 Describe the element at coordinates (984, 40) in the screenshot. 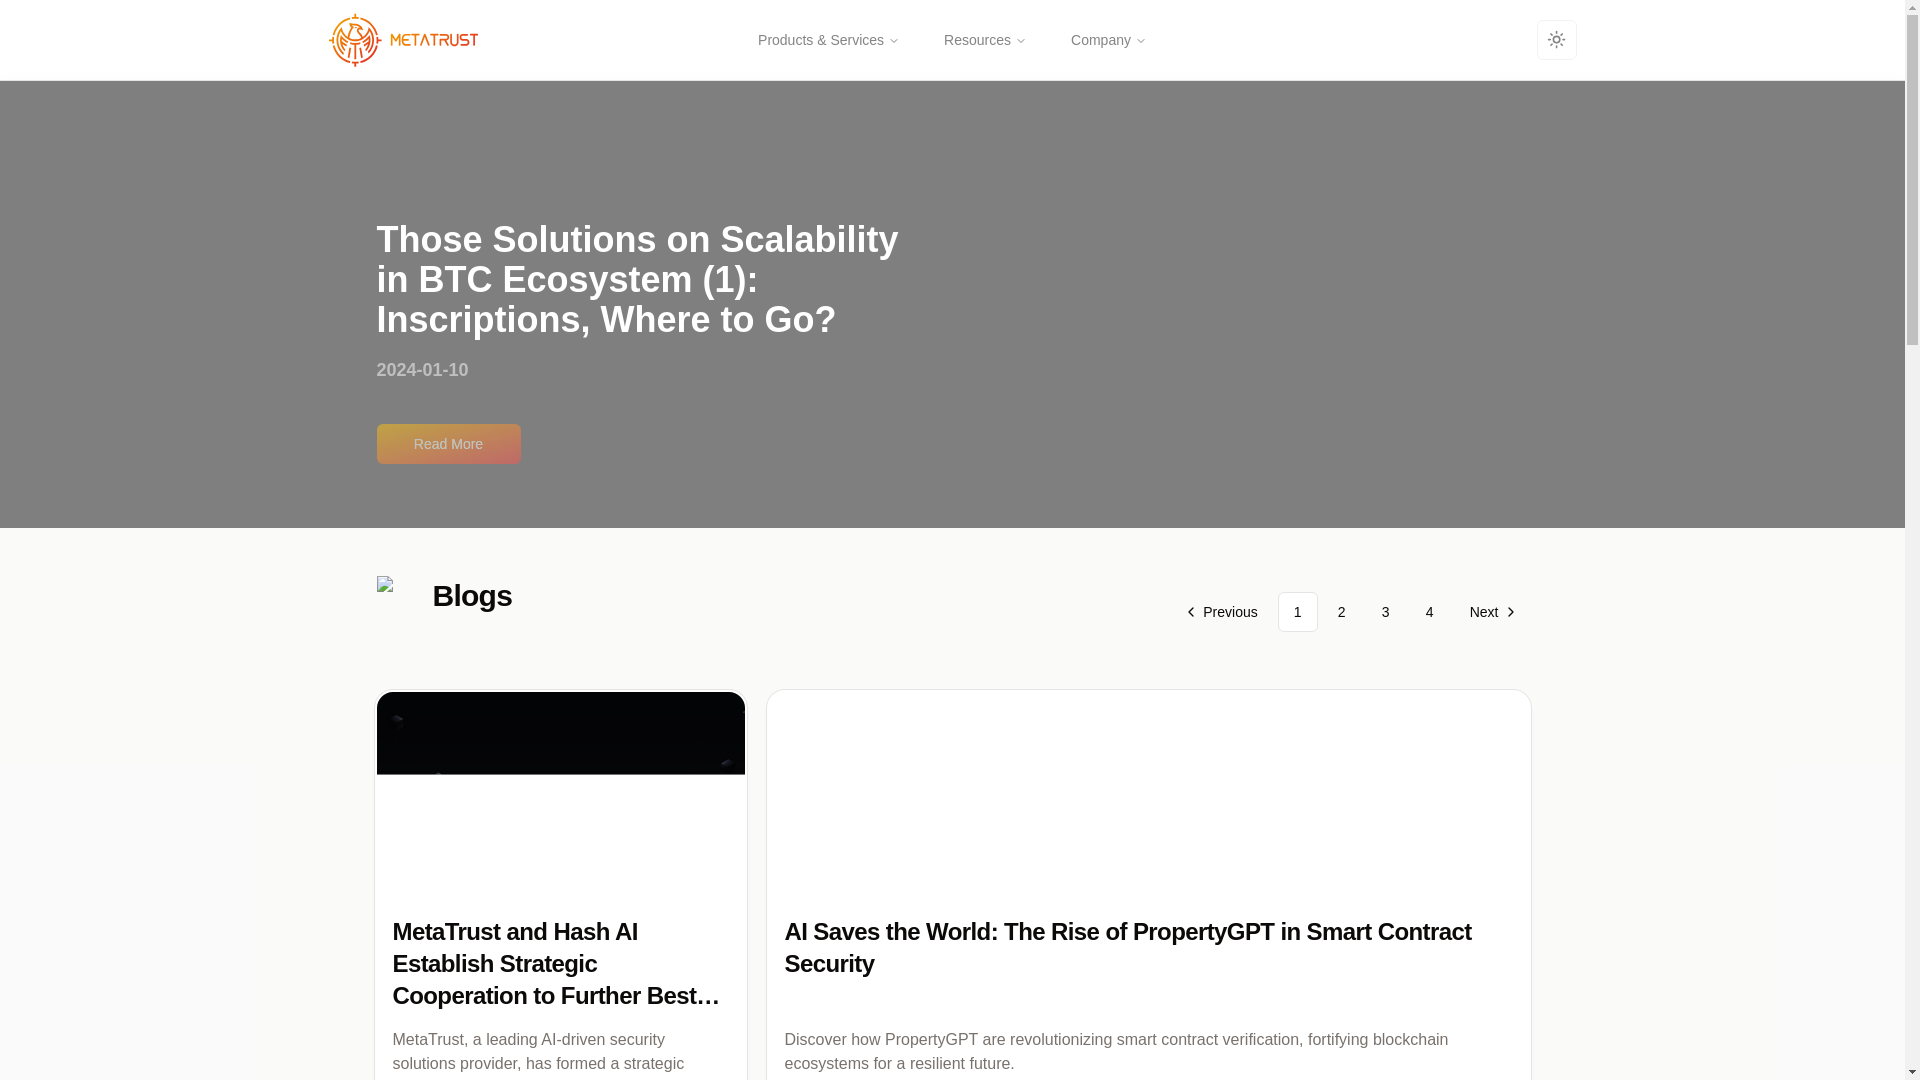

I see `Resources` at that location.